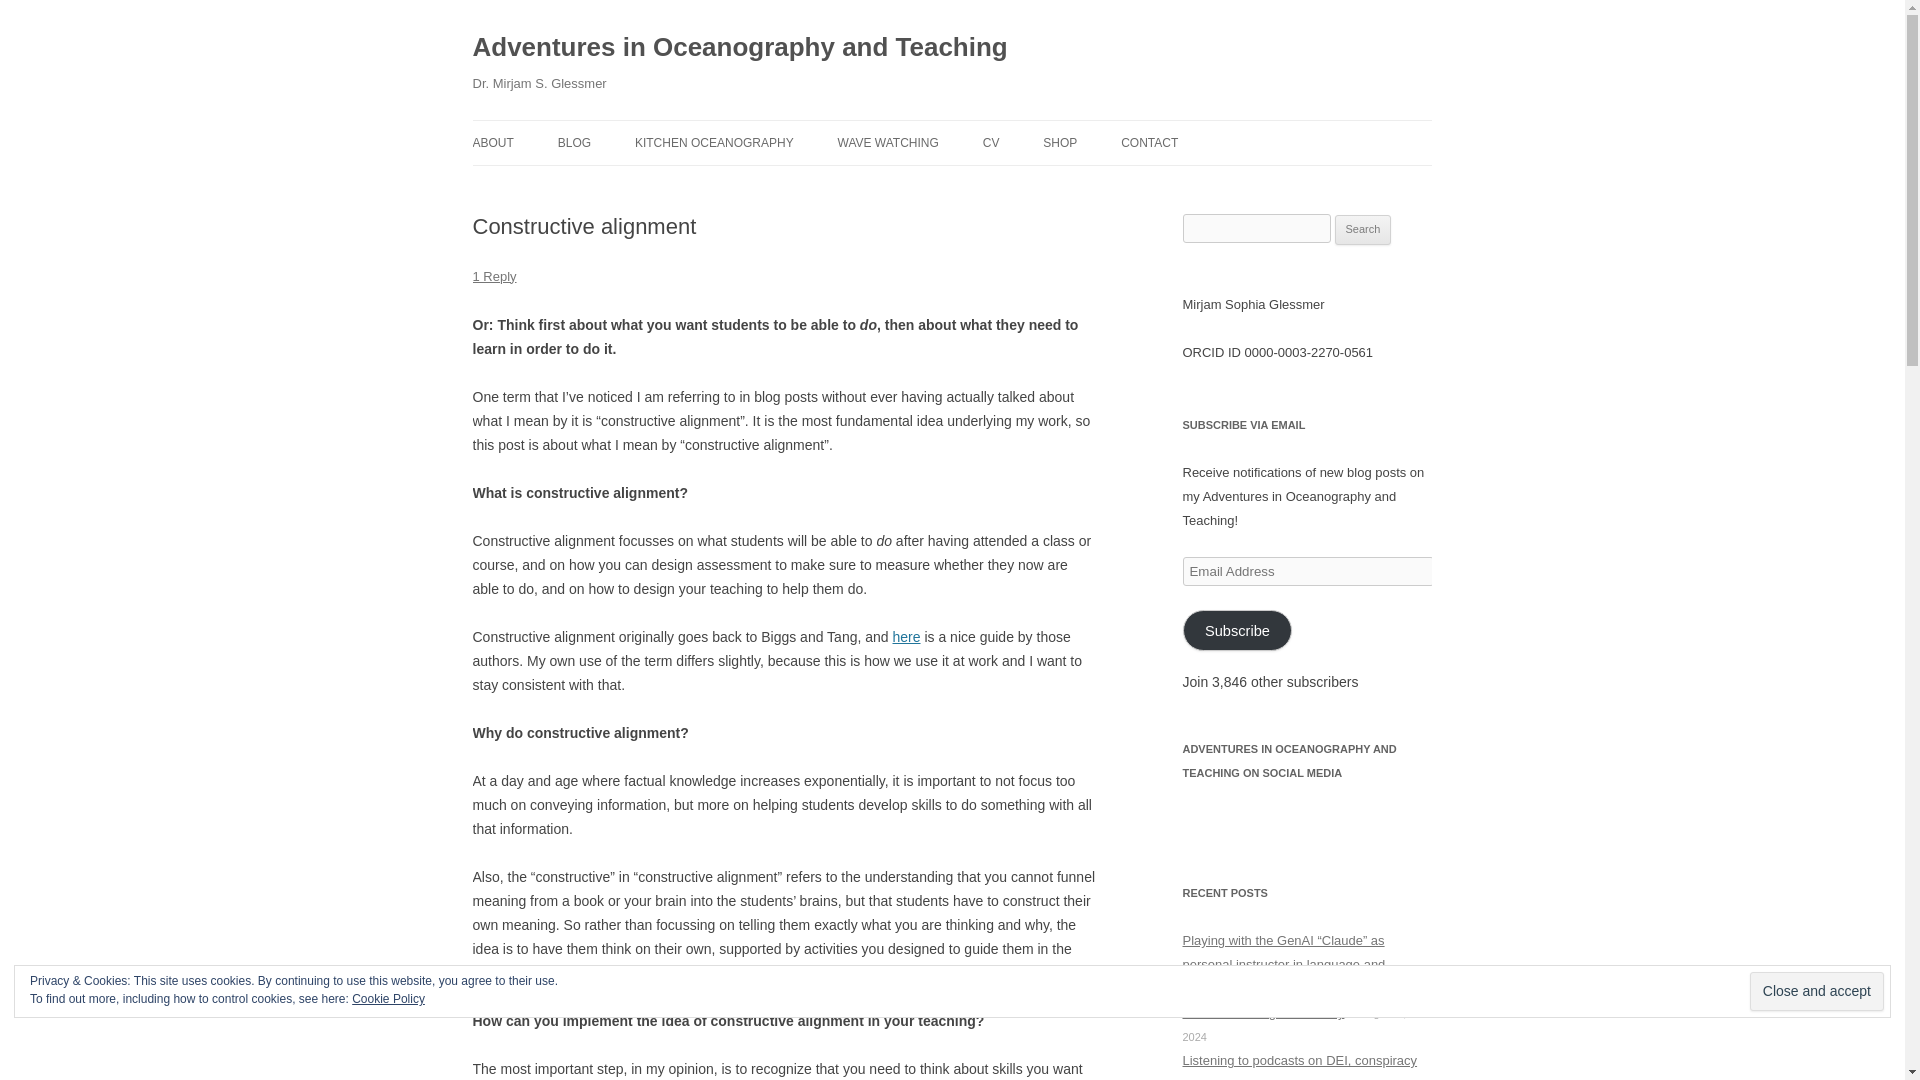  What do you see at coordinates (739, 48) in the screenshot?
I see `Adventures in Oceanography and Teaching` at bounding box center [739, 48].